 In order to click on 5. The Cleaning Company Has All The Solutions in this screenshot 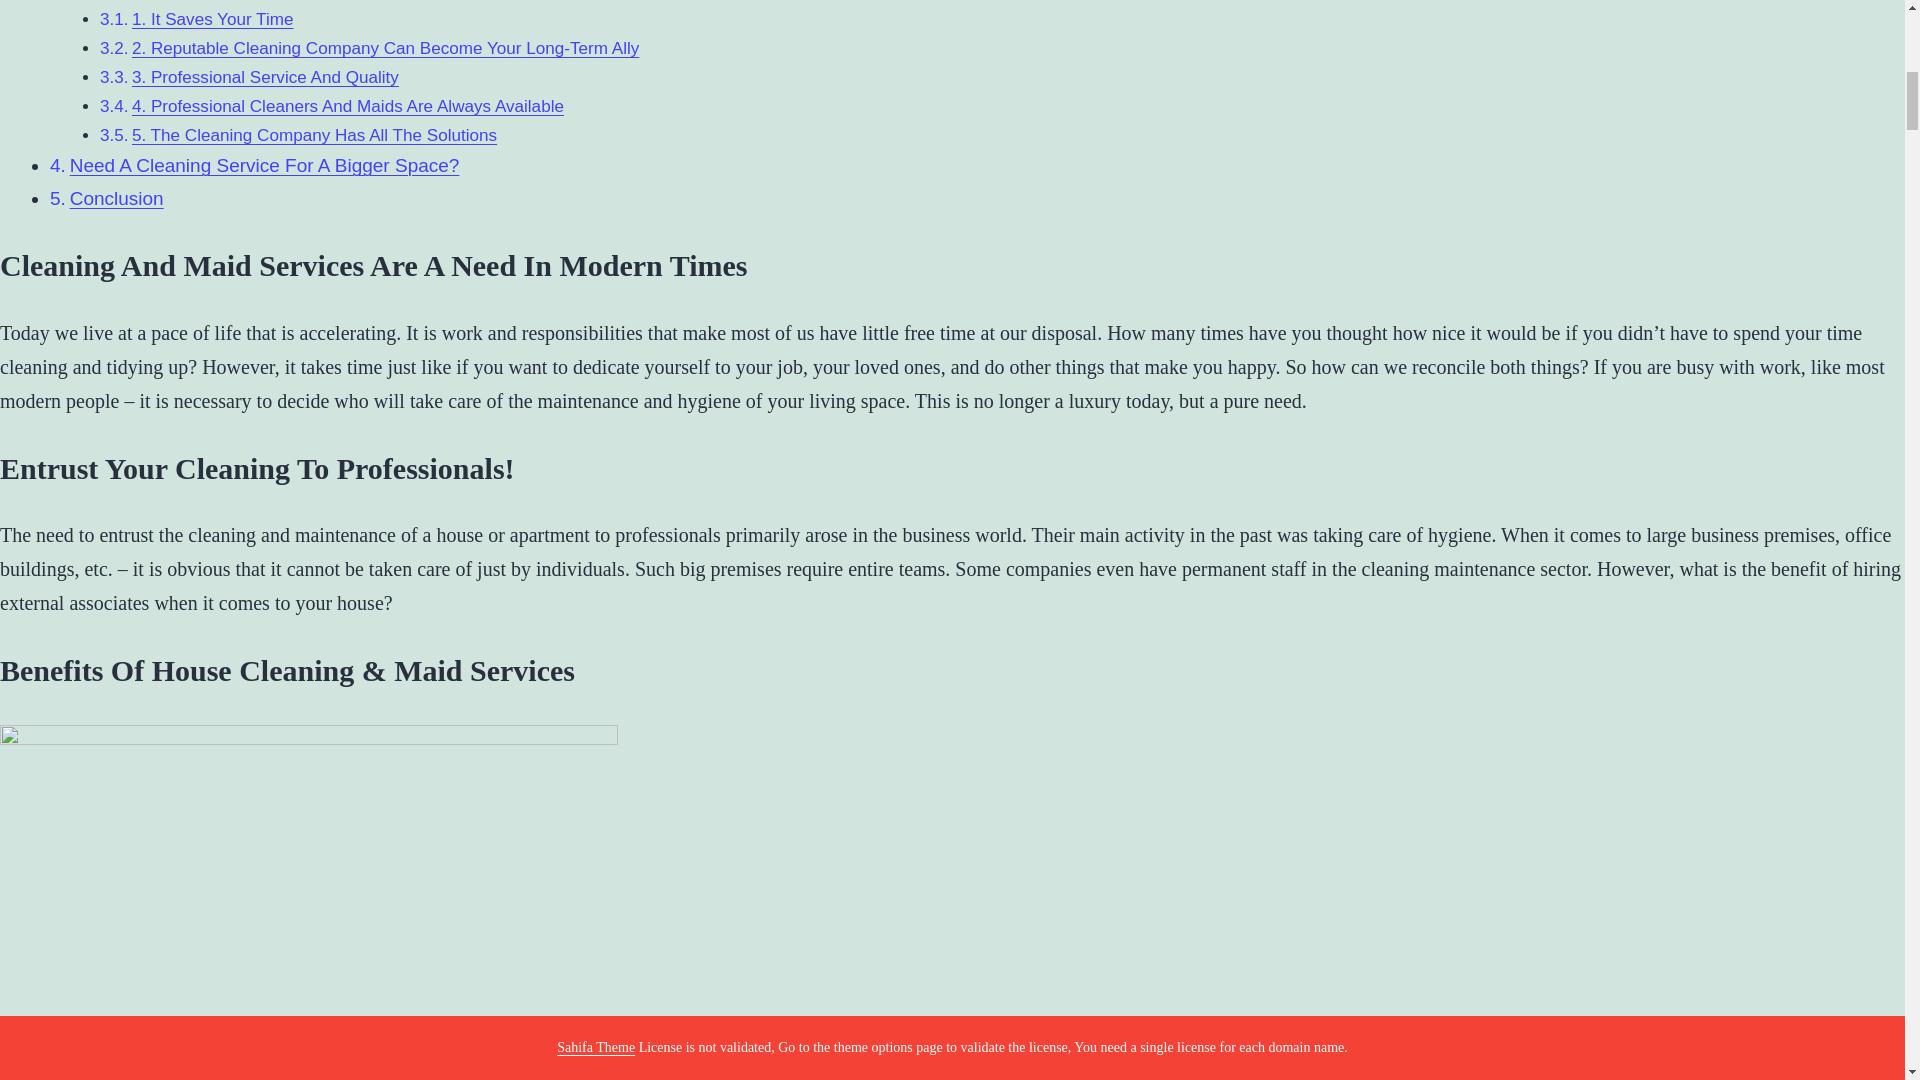, I will do `click(314, 135)`.